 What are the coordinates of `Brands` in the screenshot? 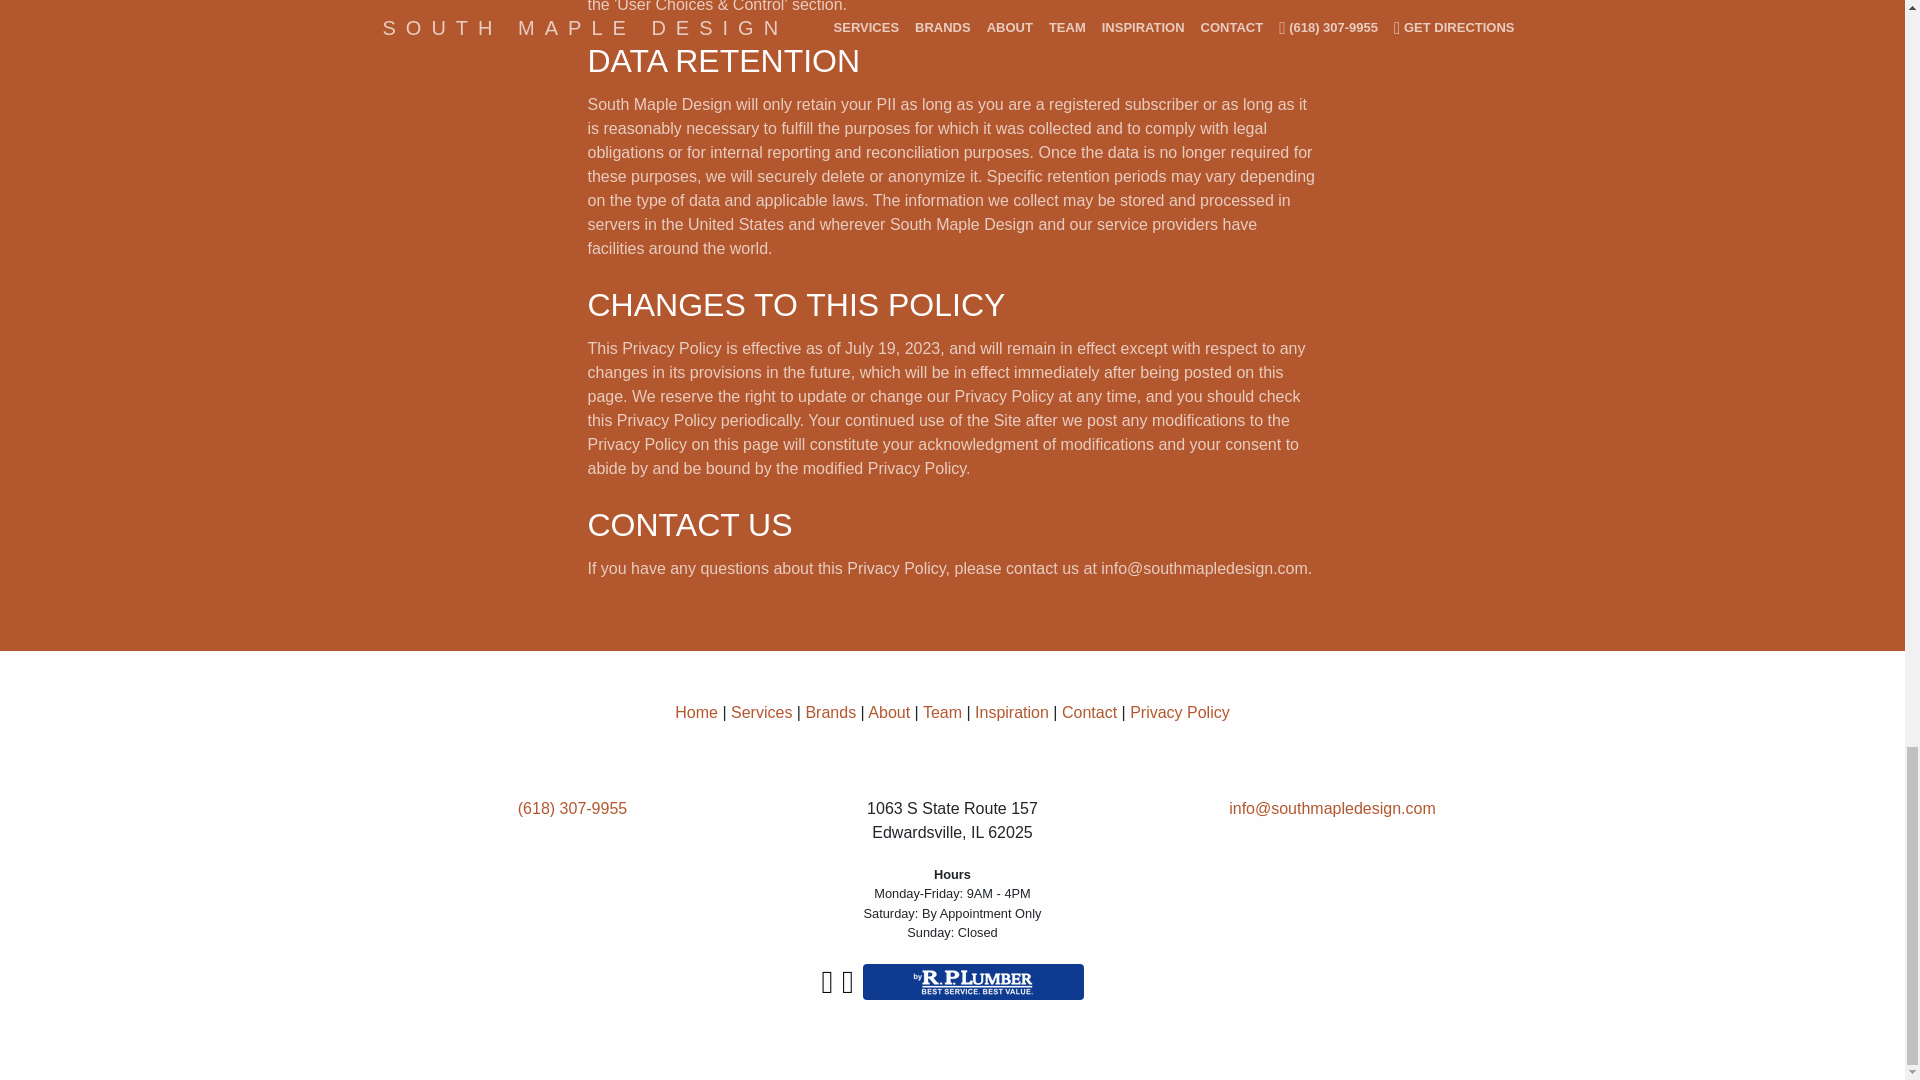 It's located at (830, 712).